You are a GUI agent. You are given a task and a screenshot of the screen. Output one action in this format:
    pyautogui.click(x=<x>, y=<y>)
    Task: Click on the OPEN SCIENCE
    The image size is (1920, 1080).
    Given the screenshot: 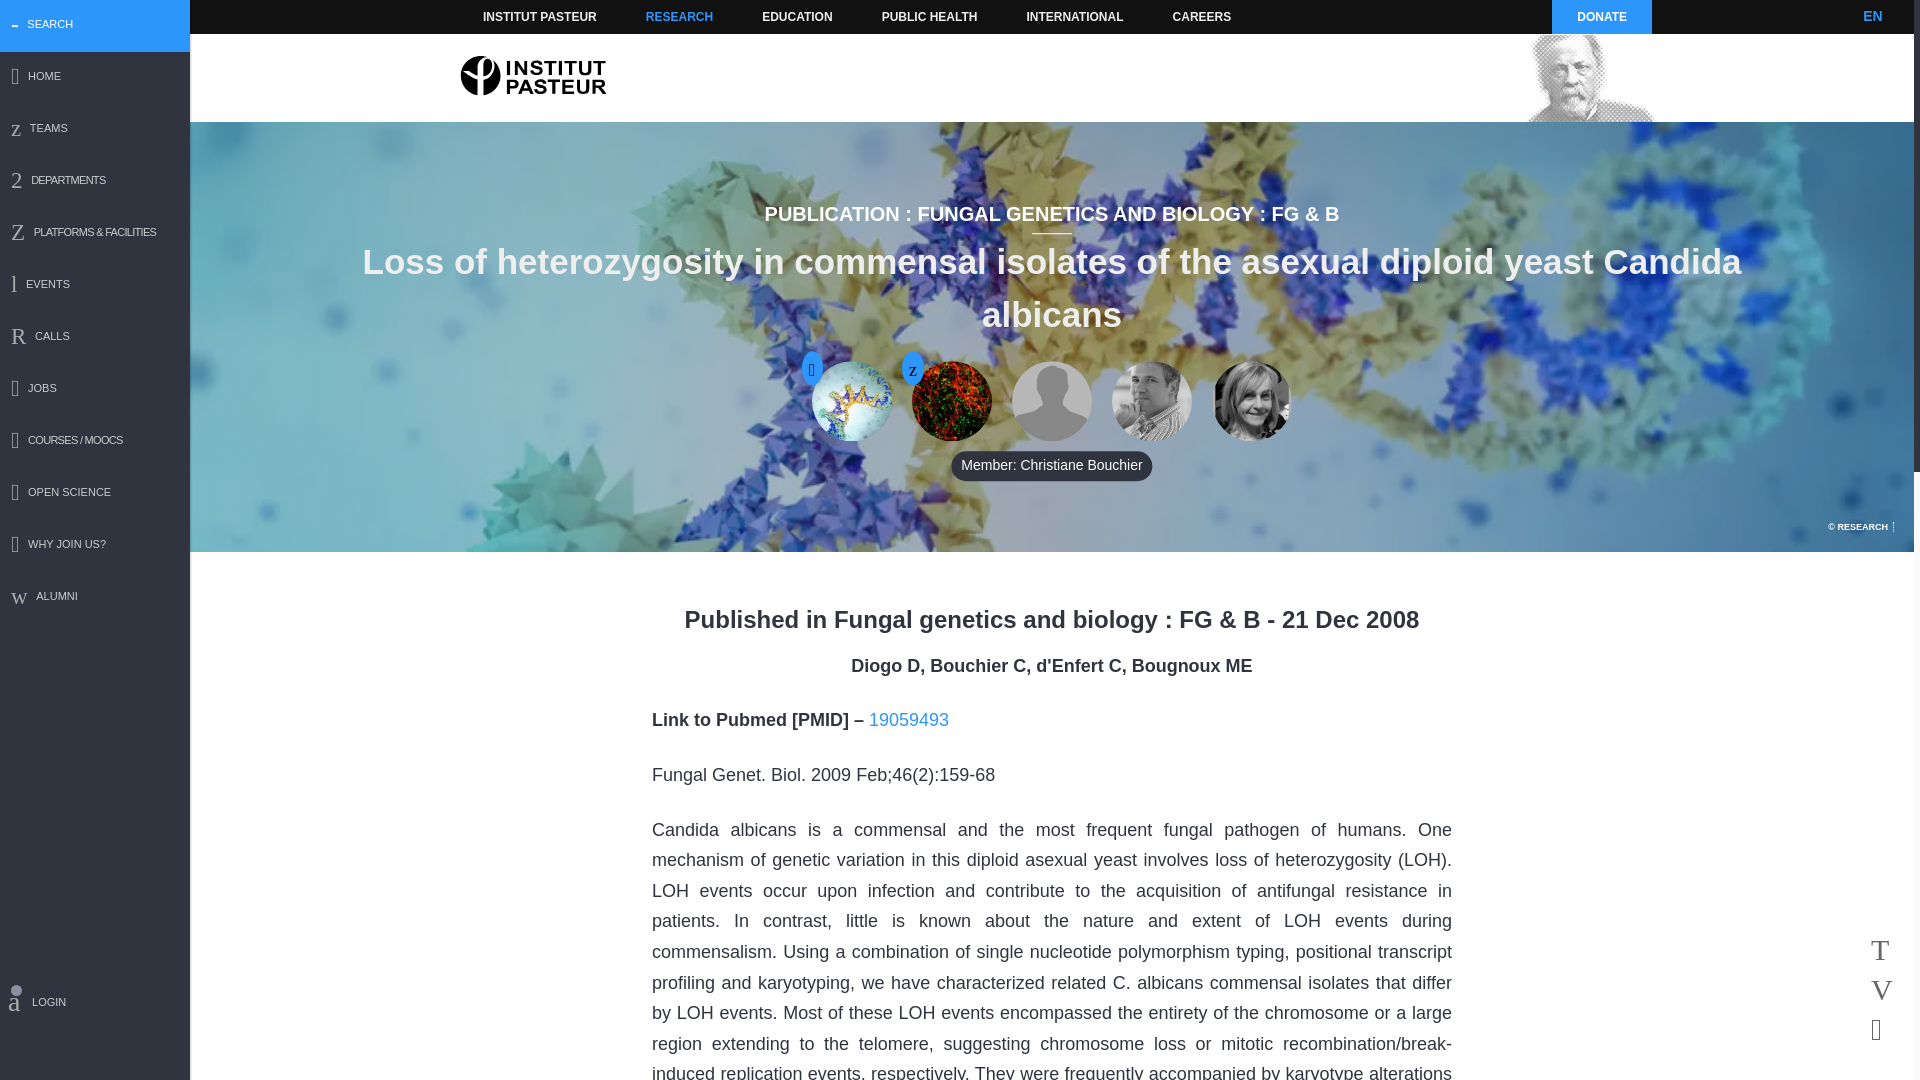 What is the action you would take?
    pyautogui.click(x=95, y=494)
    